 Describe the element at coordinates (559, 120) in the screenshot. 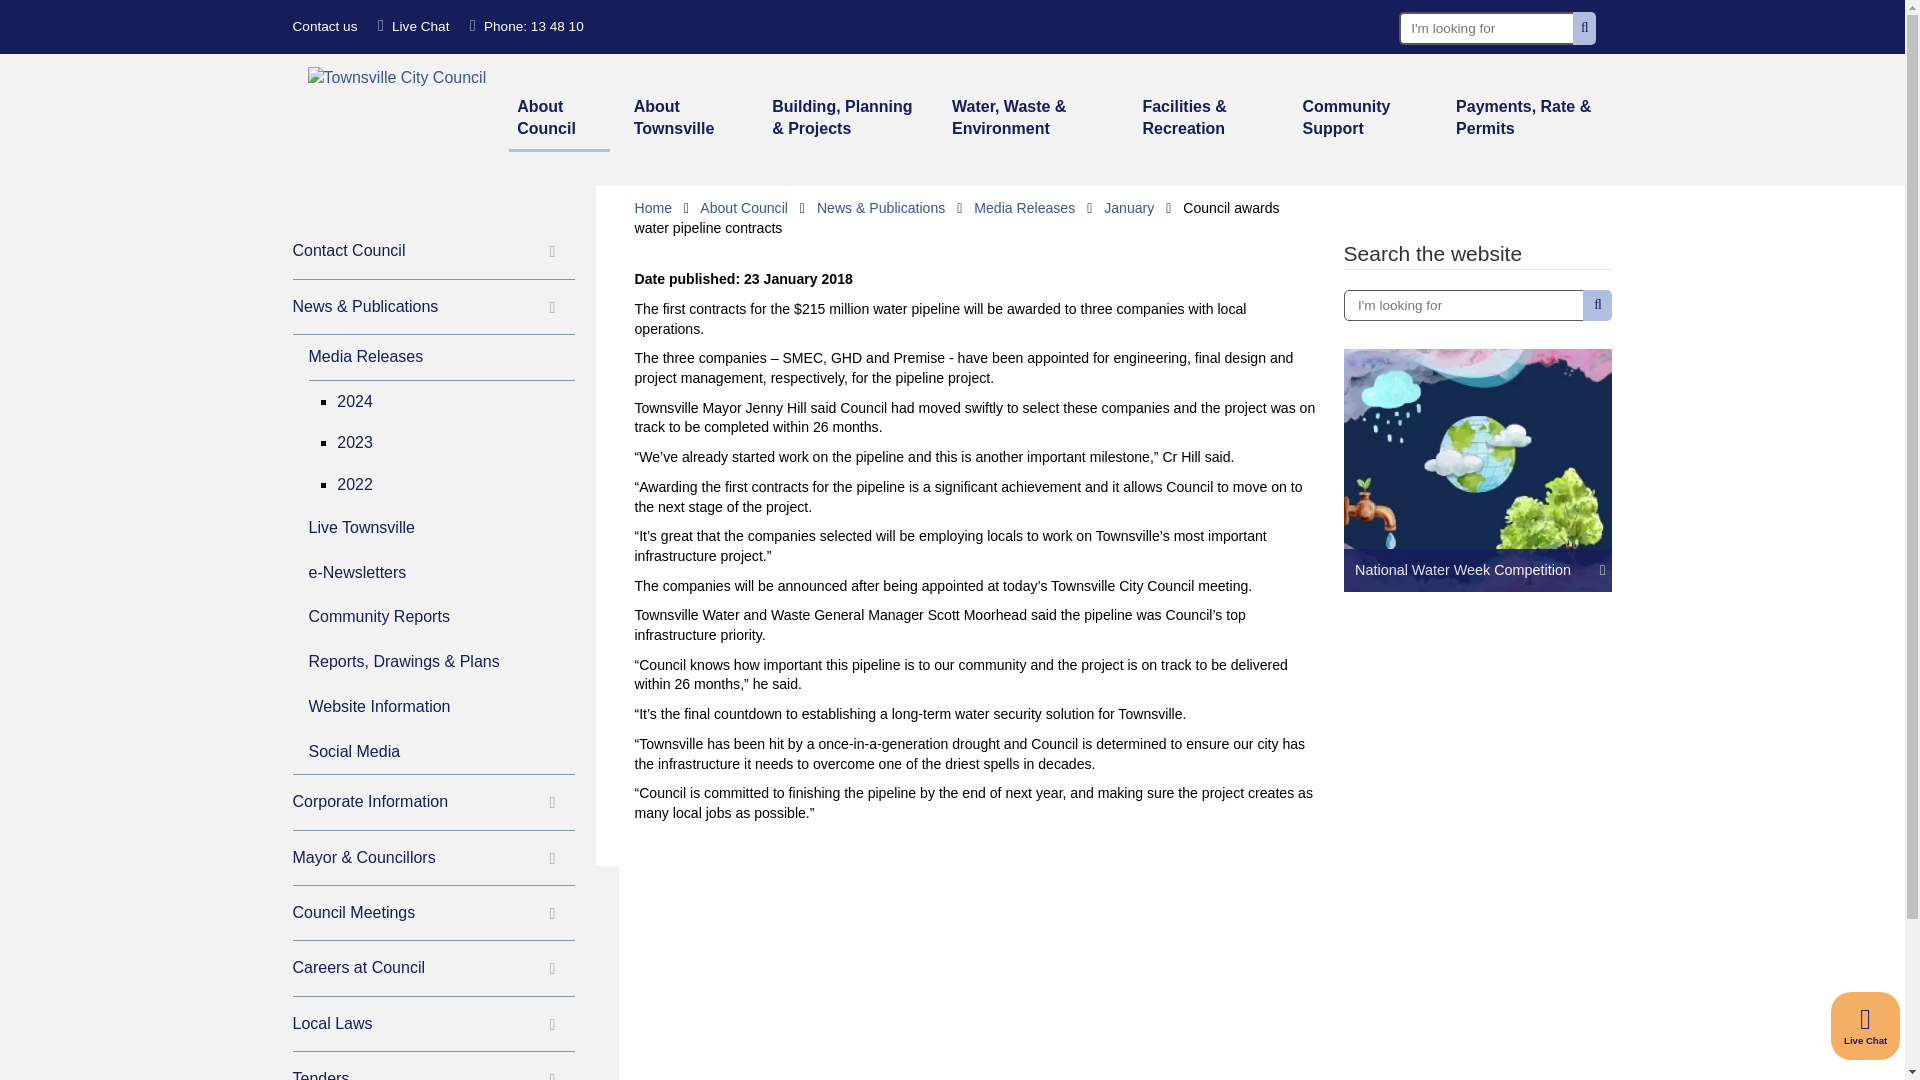

I see `About Council` at that location.